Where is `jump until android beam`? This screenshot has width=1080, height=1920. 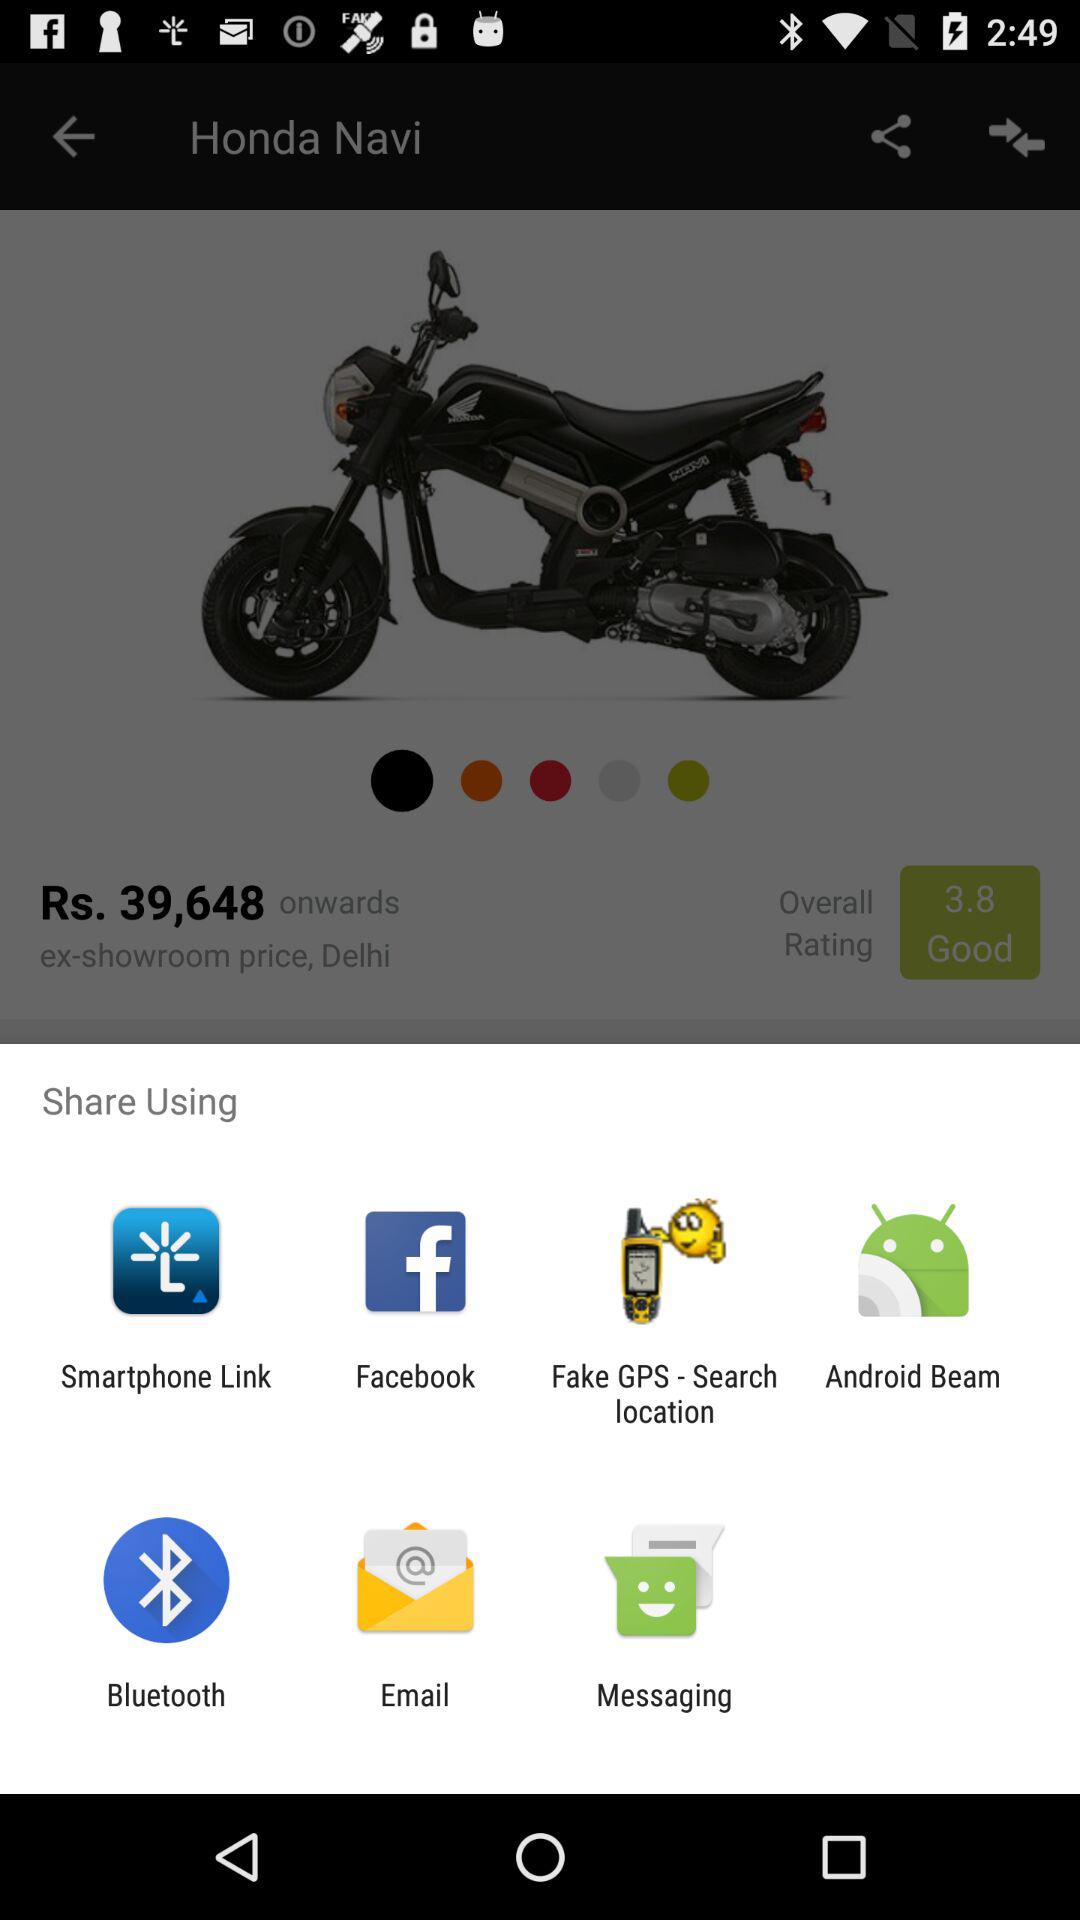 jump until android beam is located at coordinates (913, 1393).